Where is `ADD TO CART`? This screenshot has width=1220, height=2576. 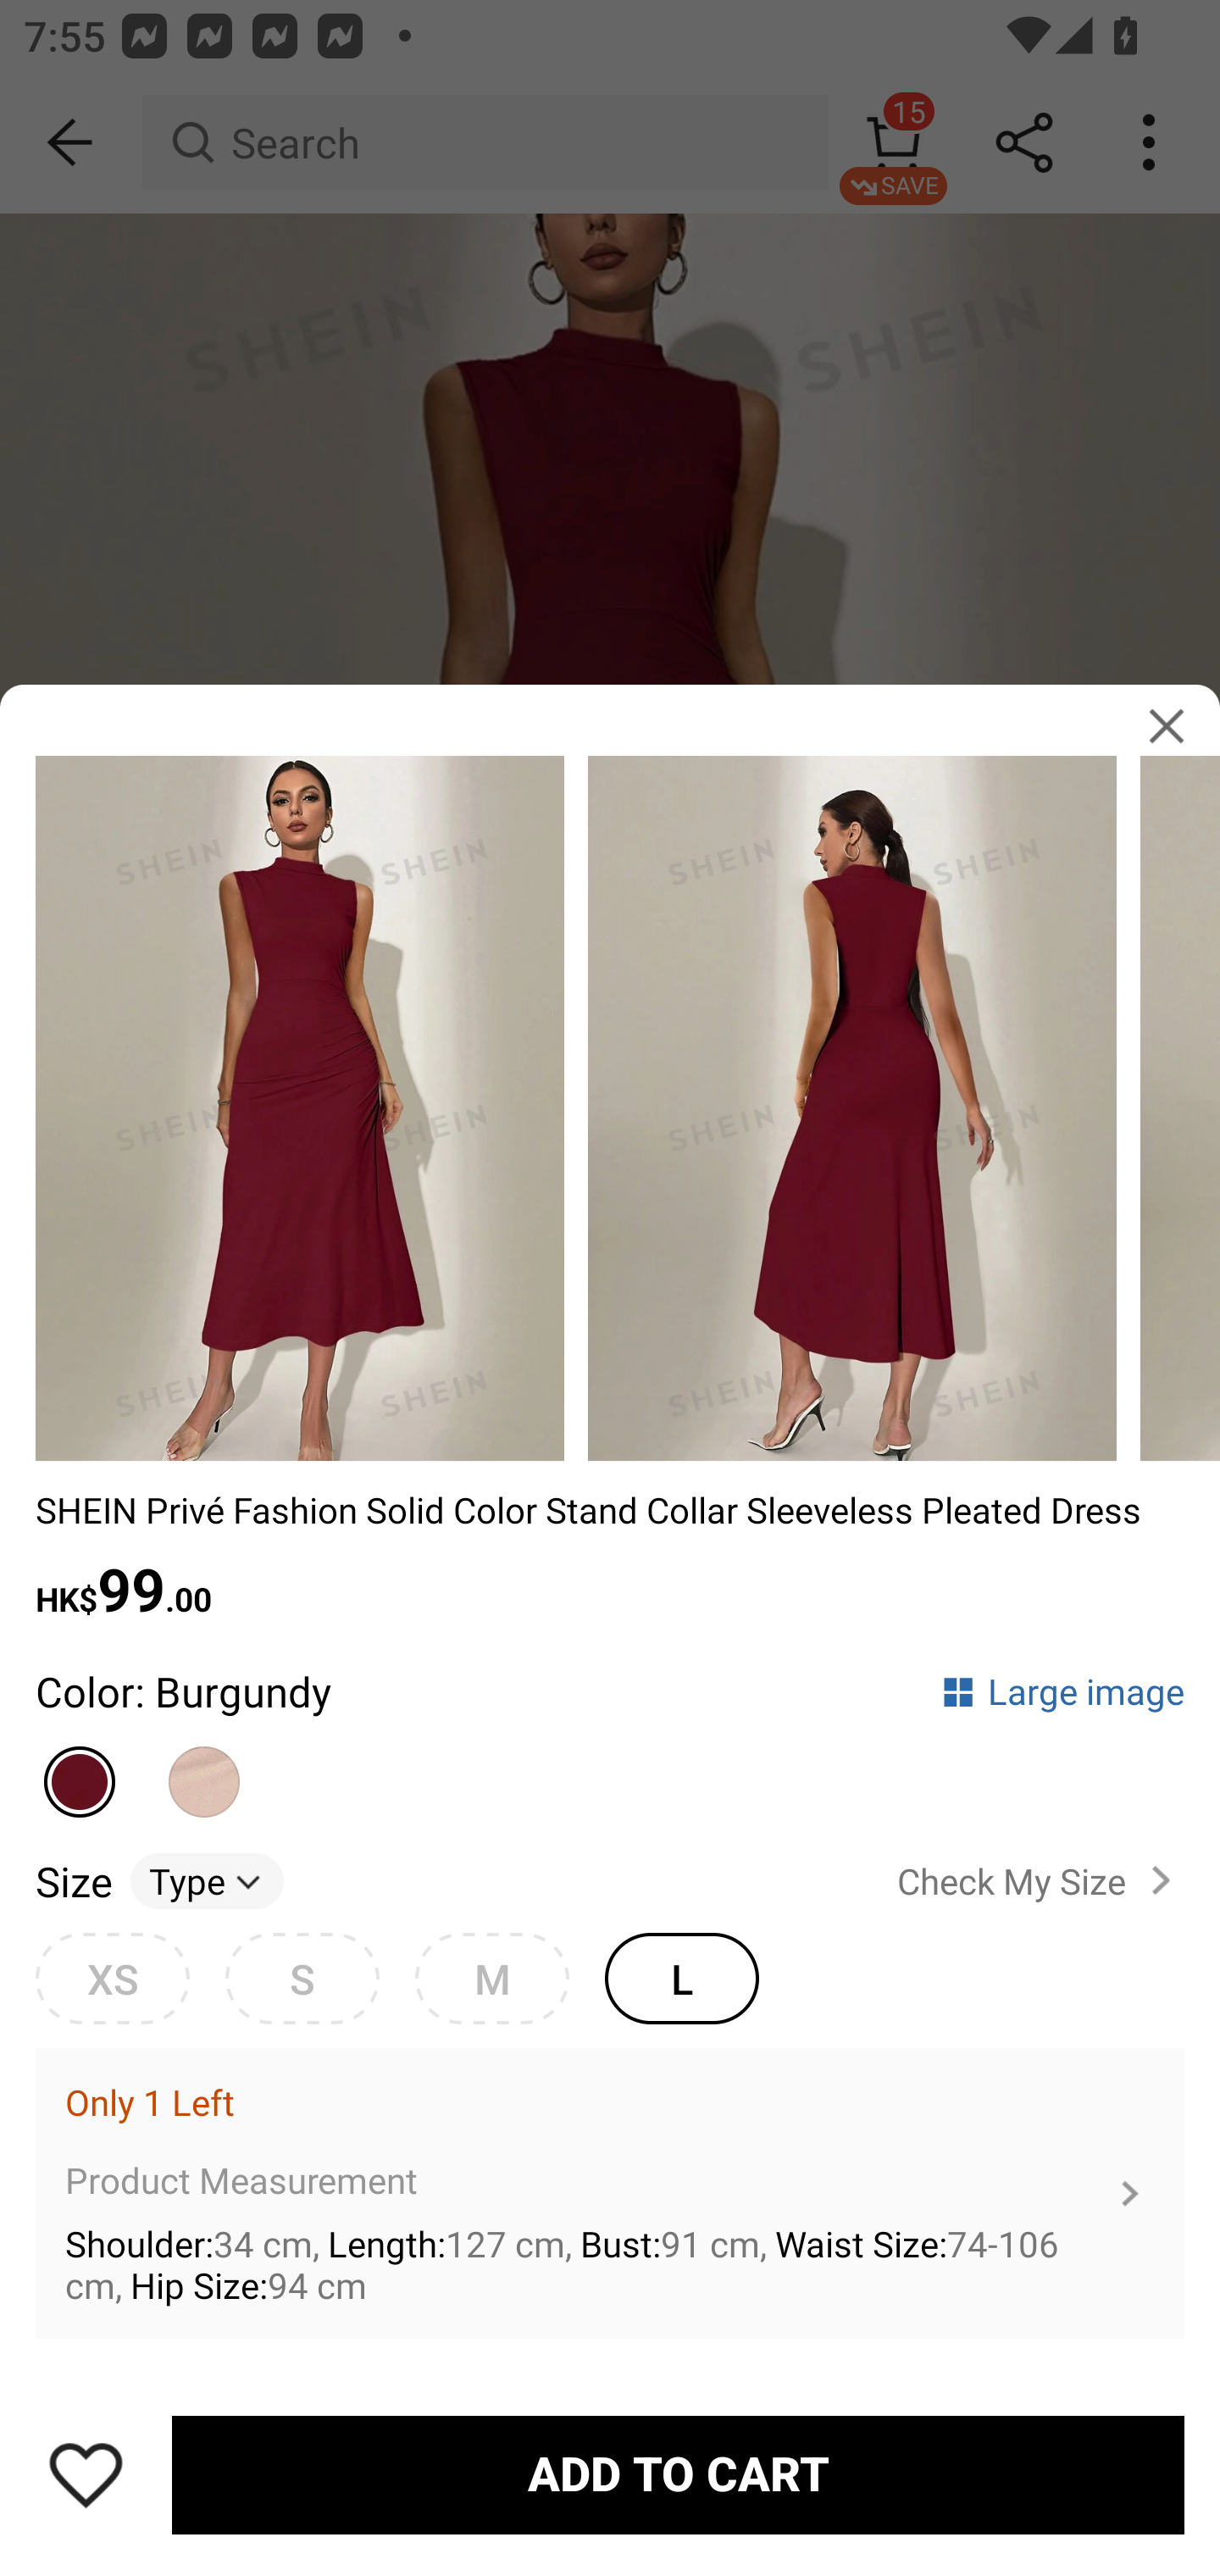 ADD TO CART is located at coordinates (678, 2475).